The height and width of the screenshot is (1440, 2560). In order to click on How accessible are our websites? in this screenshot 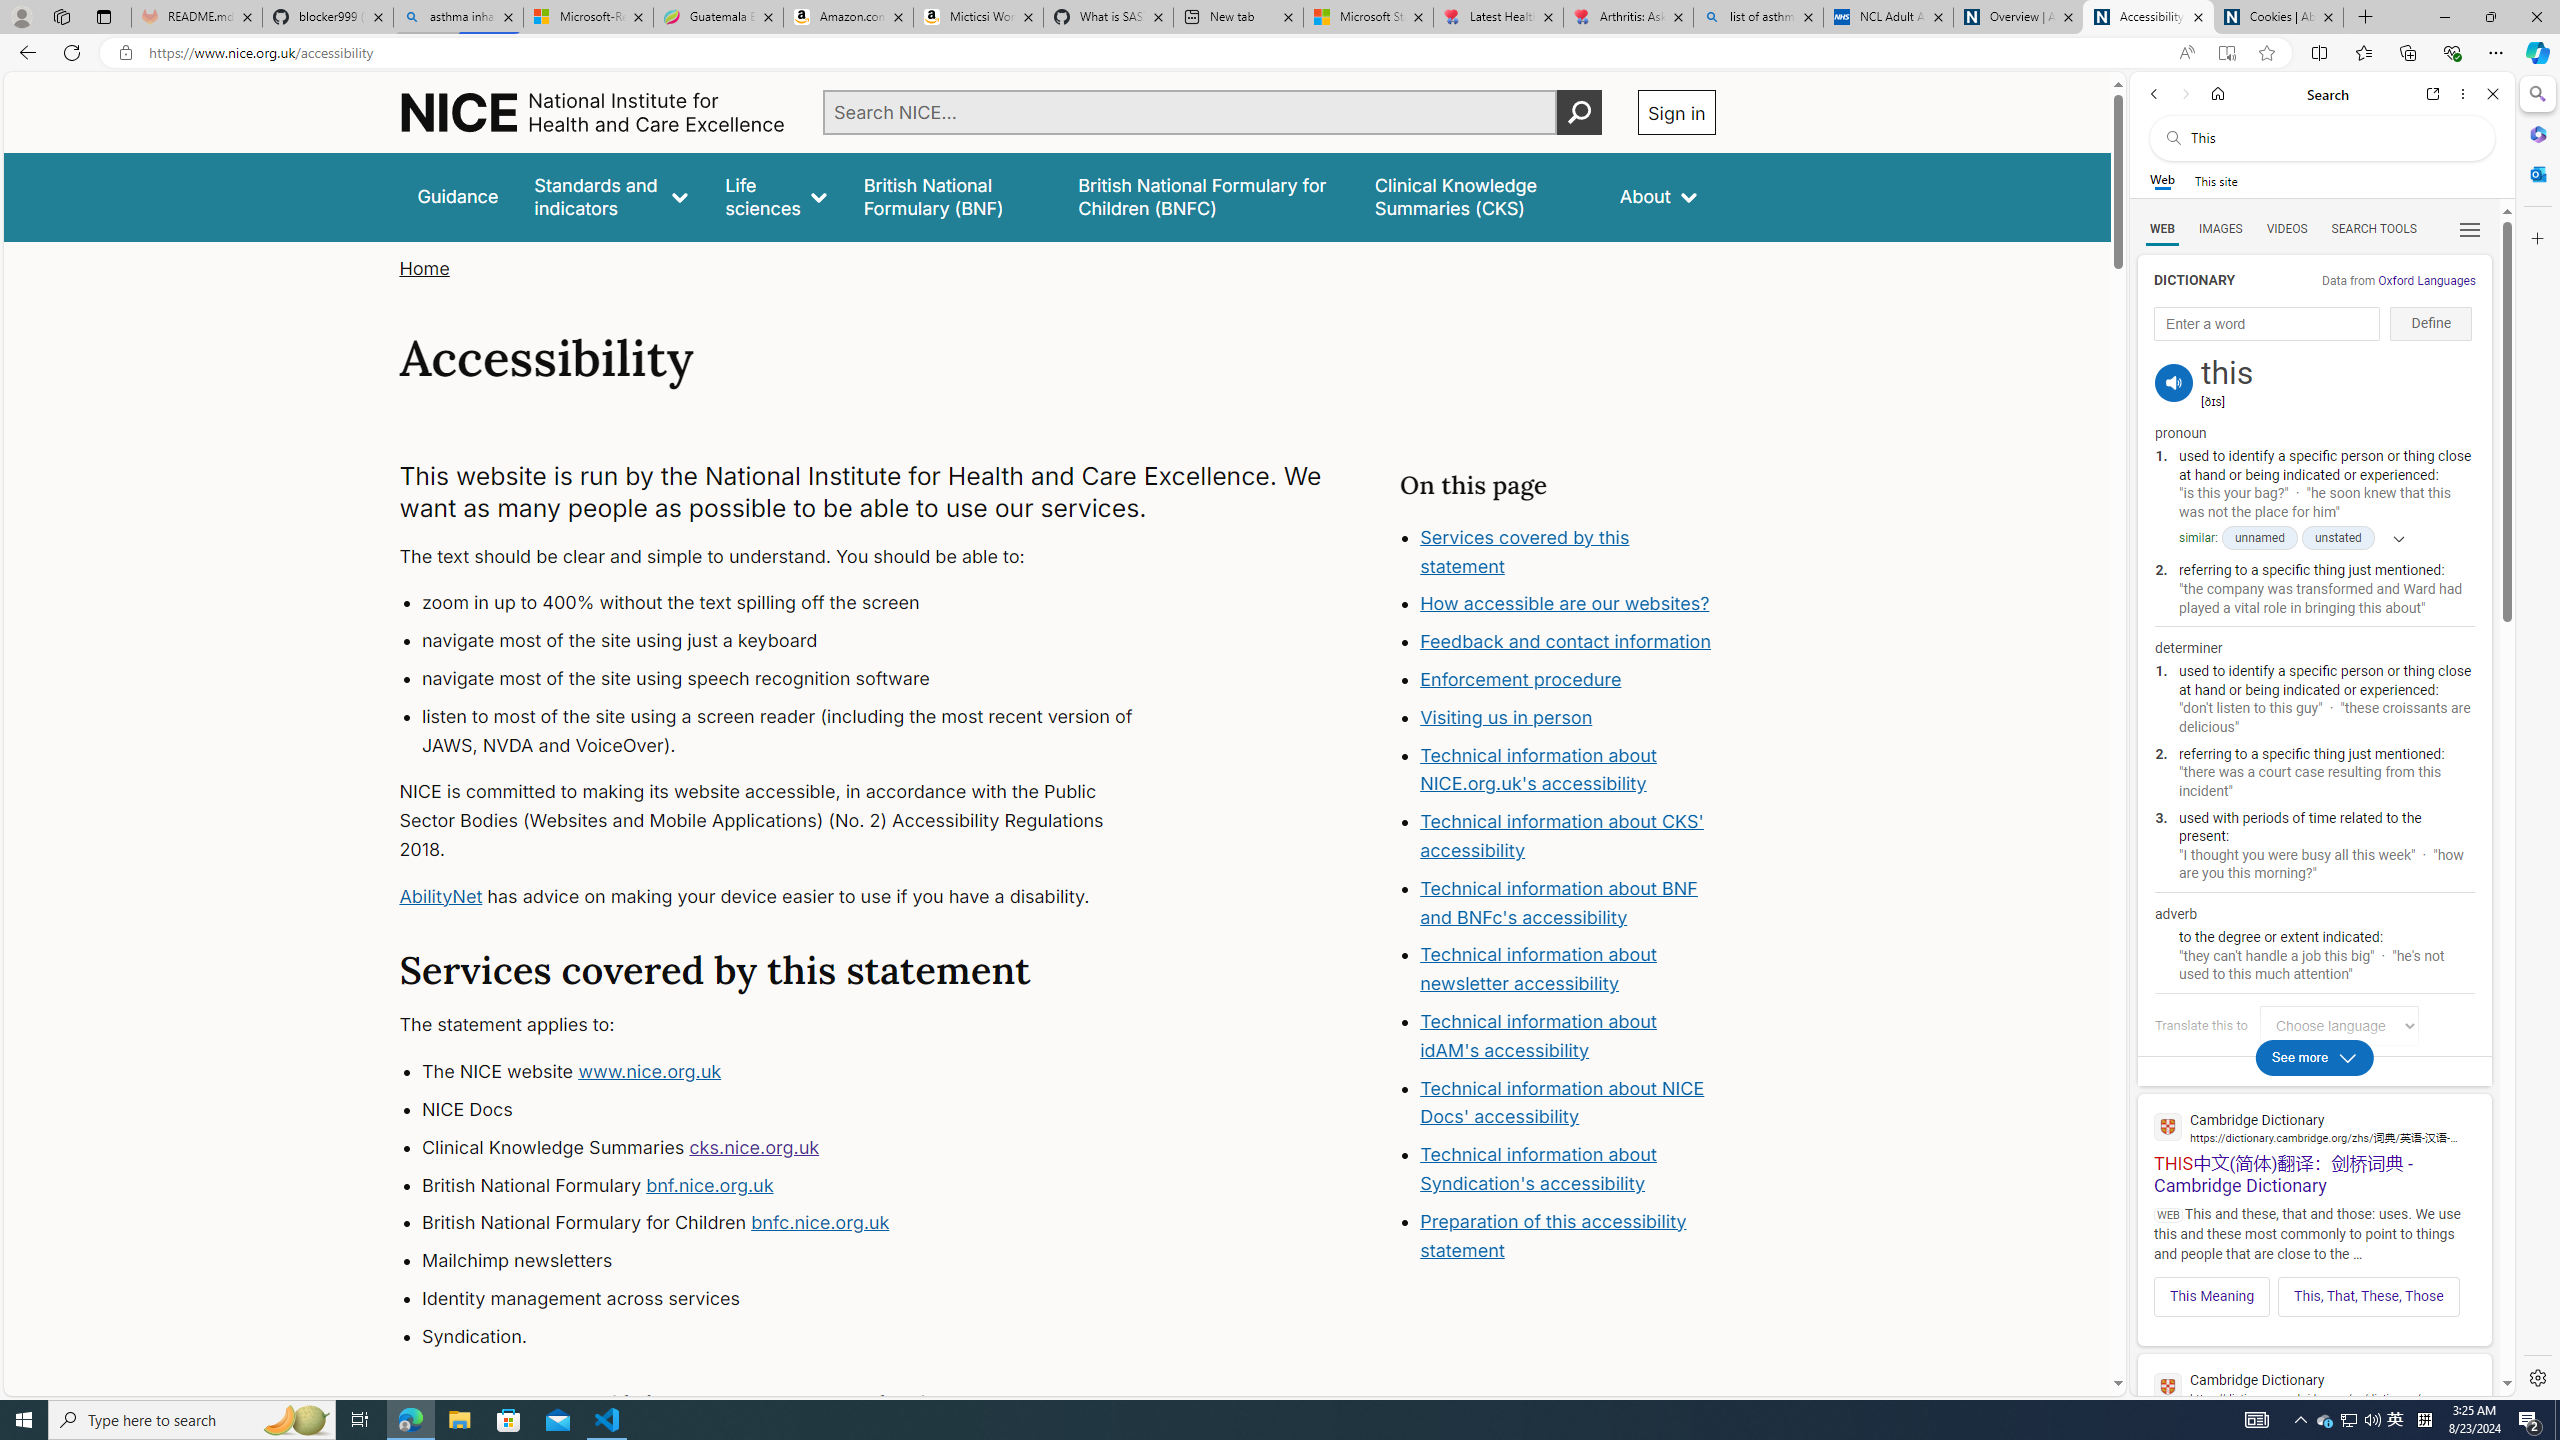, I will do `click(1568, 605)`.